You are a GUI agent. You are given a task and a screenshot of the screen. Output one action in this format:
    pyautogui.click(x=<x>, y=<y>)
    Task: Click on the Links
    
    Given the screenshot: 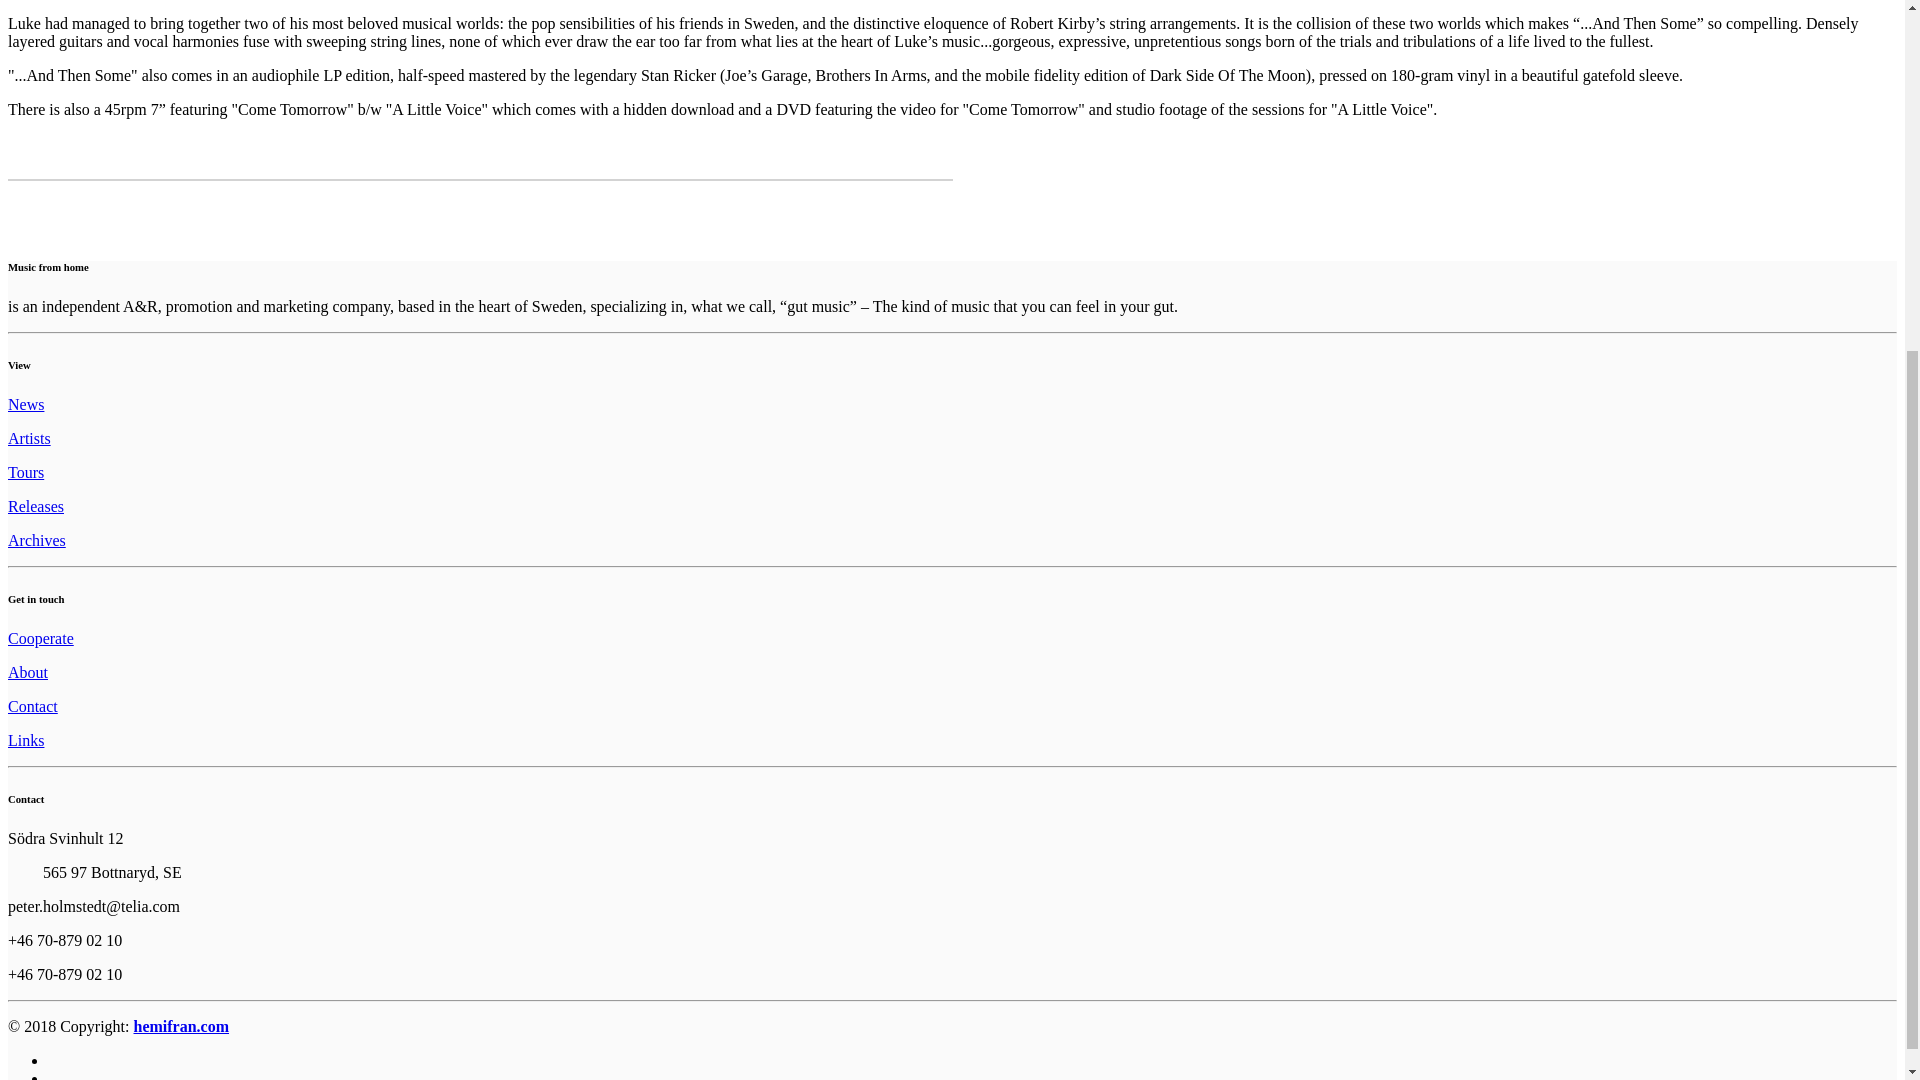 What is the action you would take?
    pyautogui.click(x=26, y=740)
    